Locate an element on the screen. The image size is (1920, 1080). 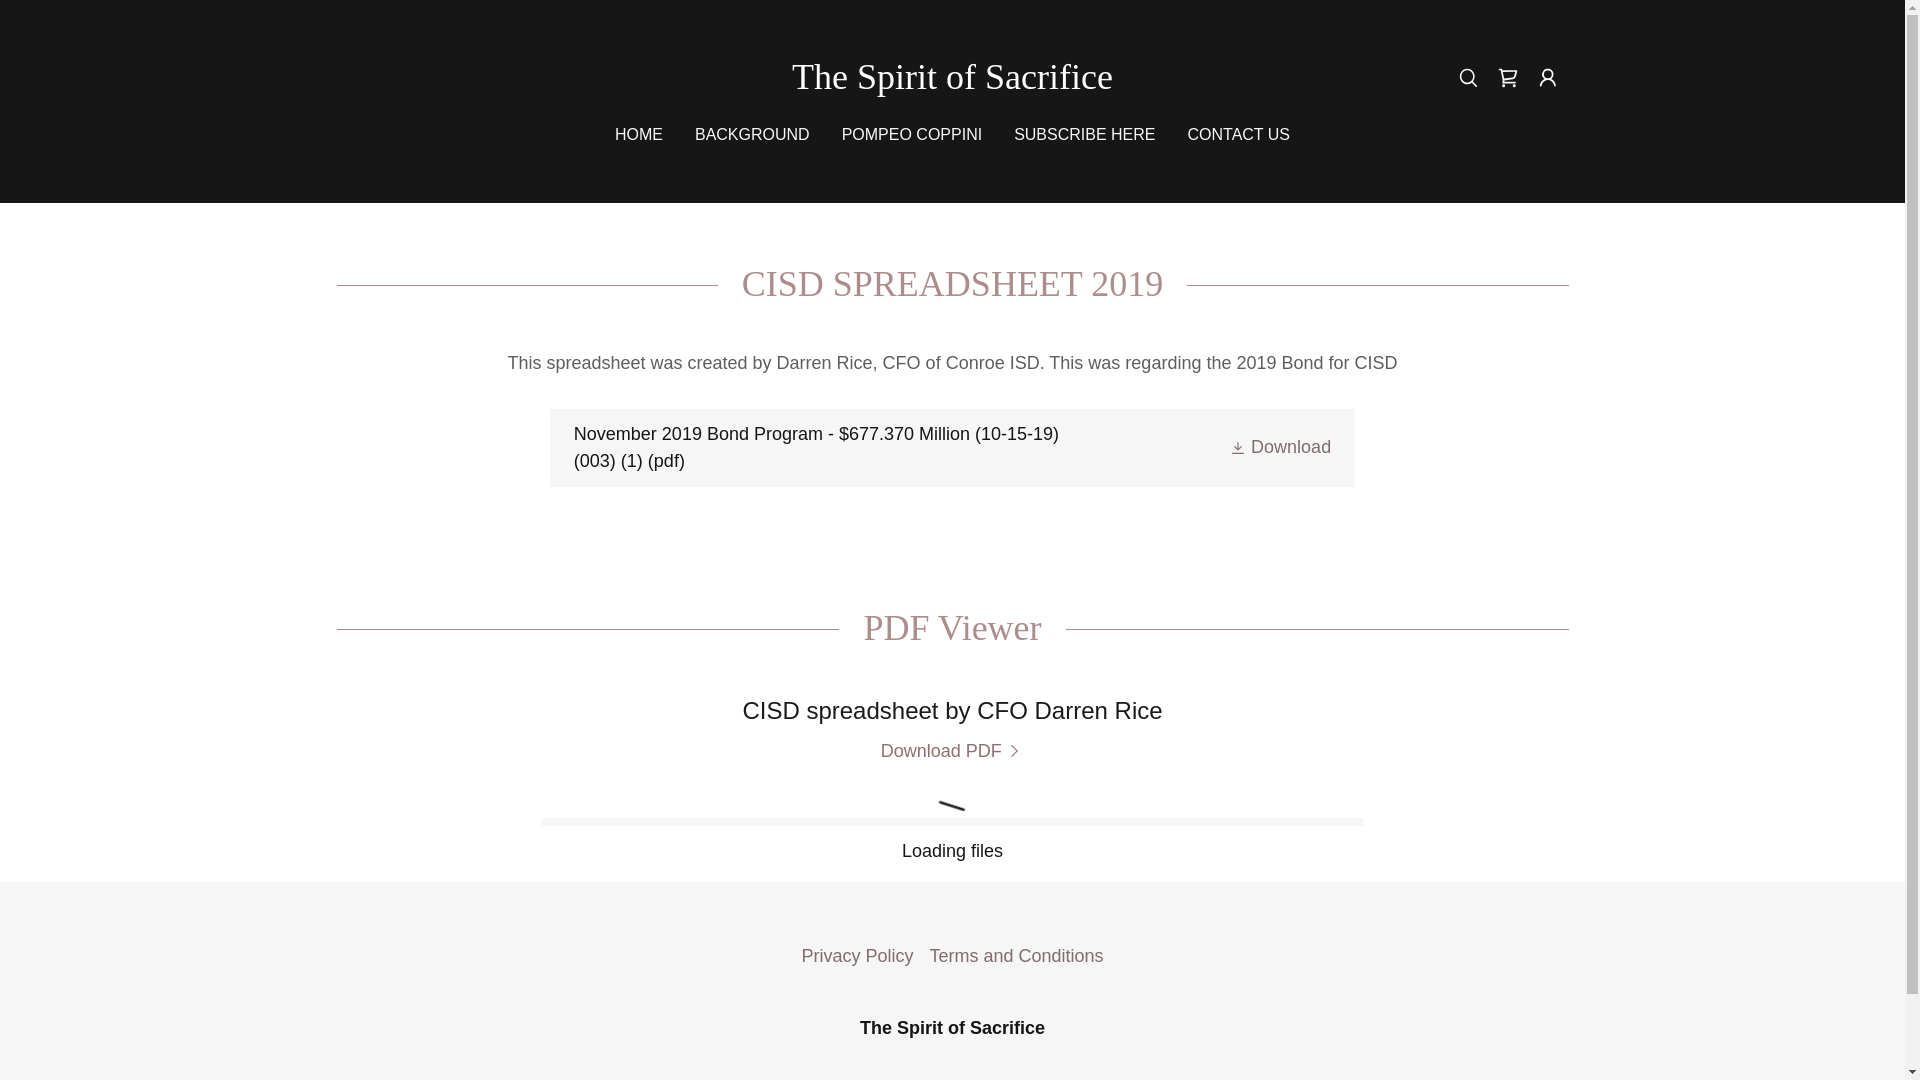
Download PDF is located at coordinates (953, 751).